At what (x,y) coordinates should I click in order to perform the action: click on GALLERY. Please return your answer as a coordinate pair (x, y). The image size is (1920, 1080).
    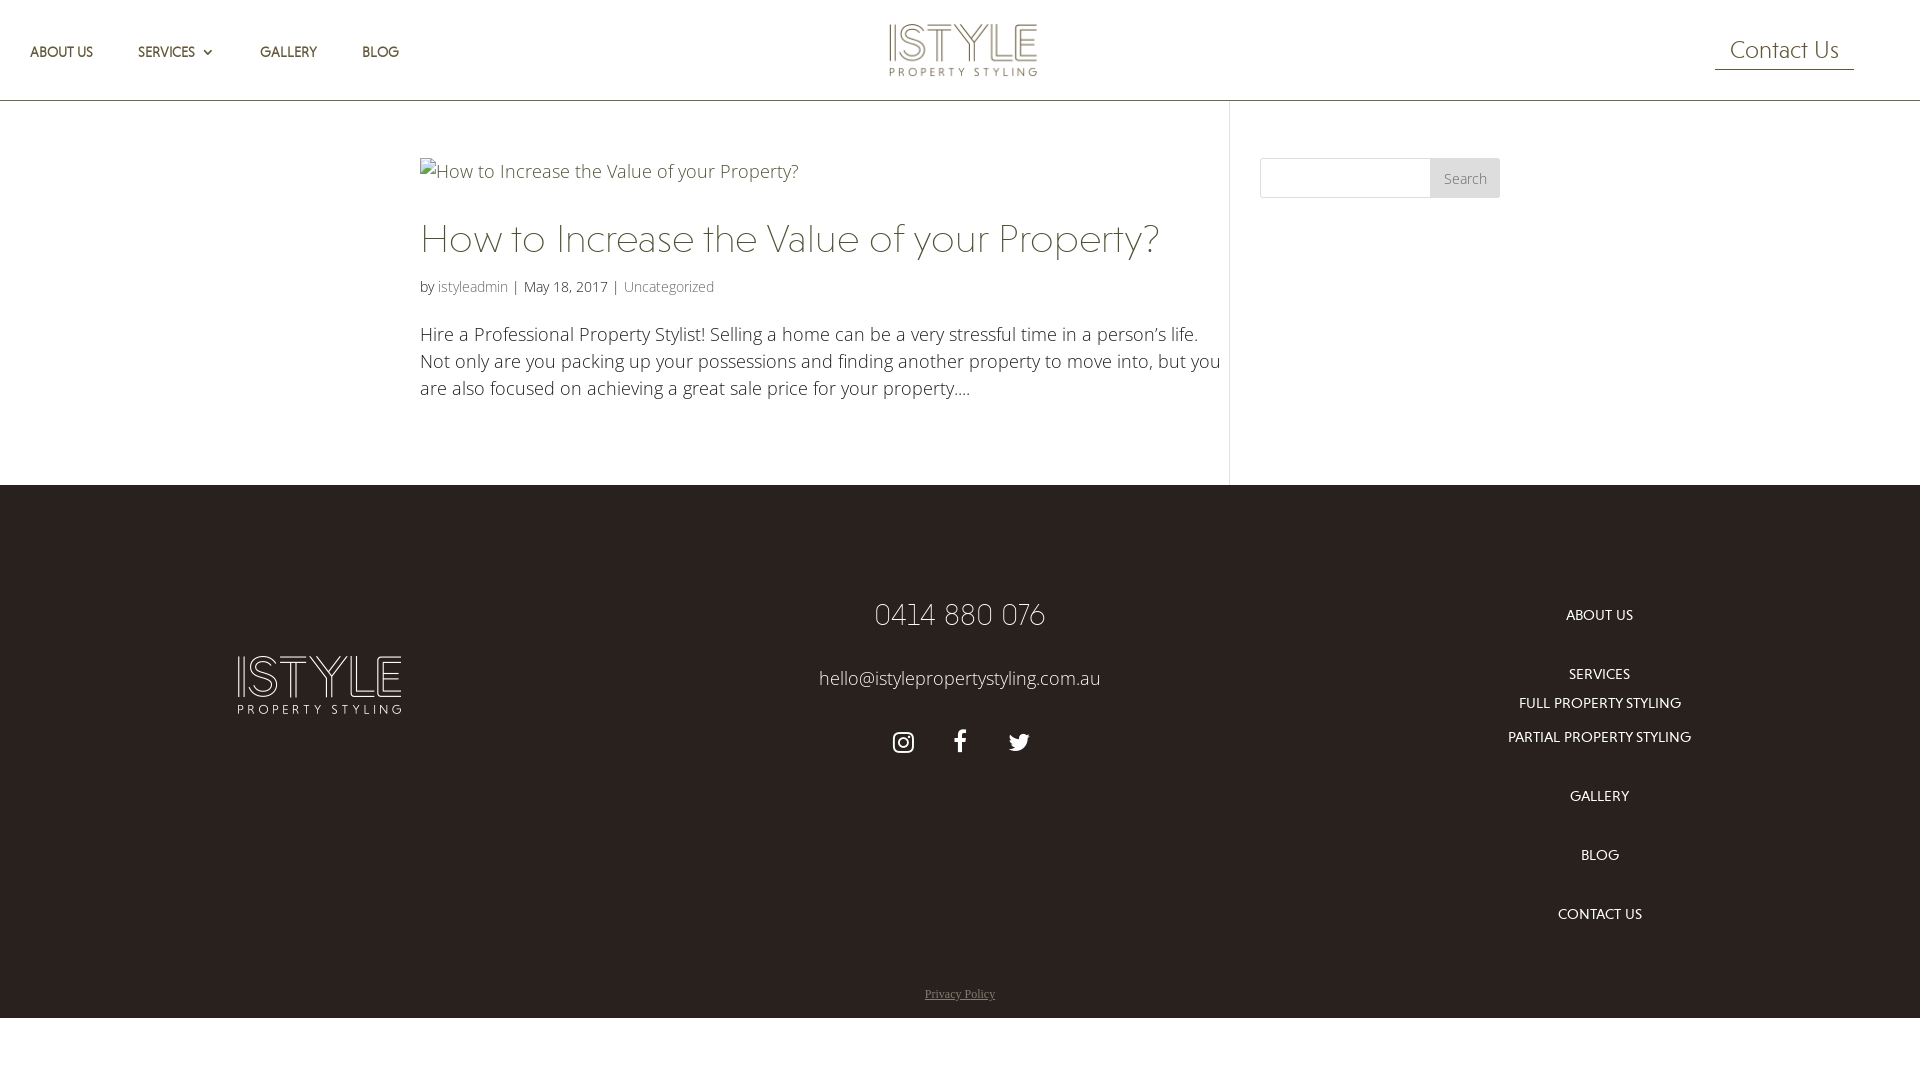
    Looking at the image, I should click on (288, 67).